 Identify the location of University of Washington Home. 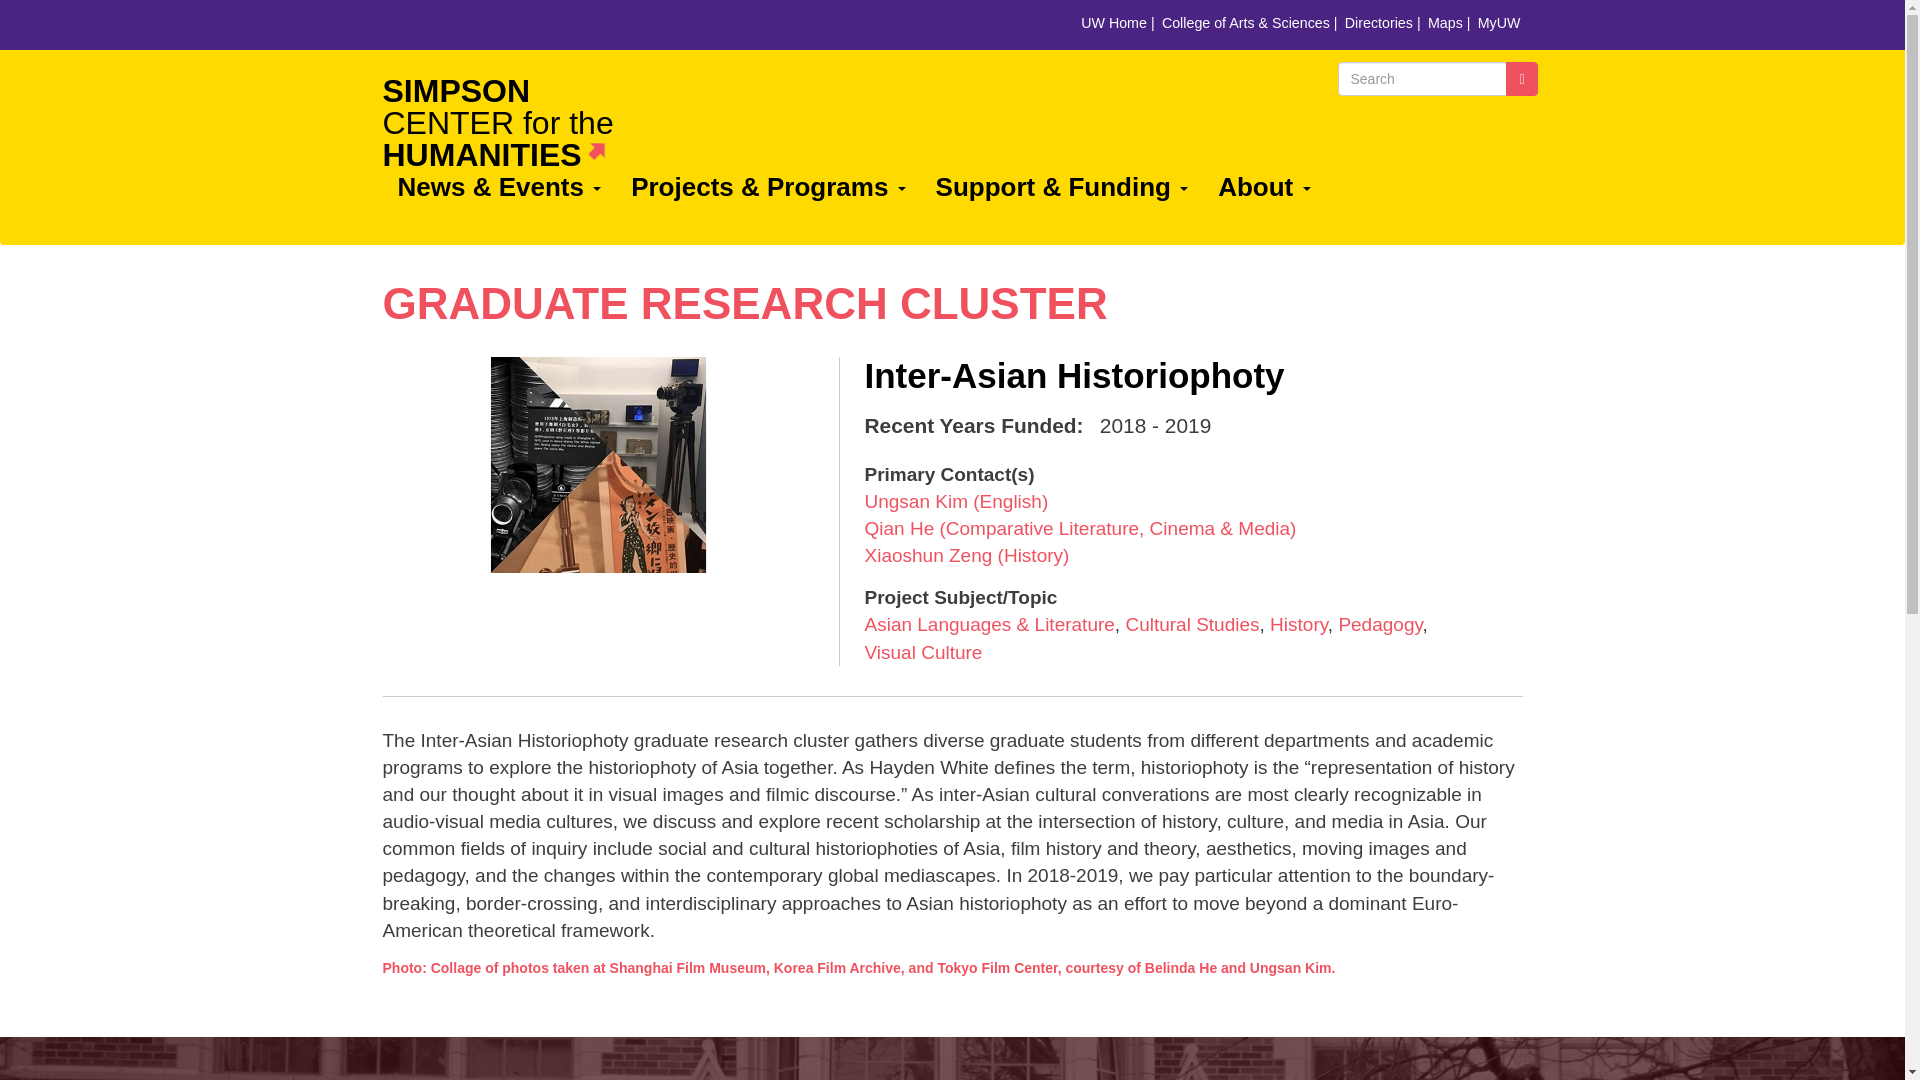
(594, 29).